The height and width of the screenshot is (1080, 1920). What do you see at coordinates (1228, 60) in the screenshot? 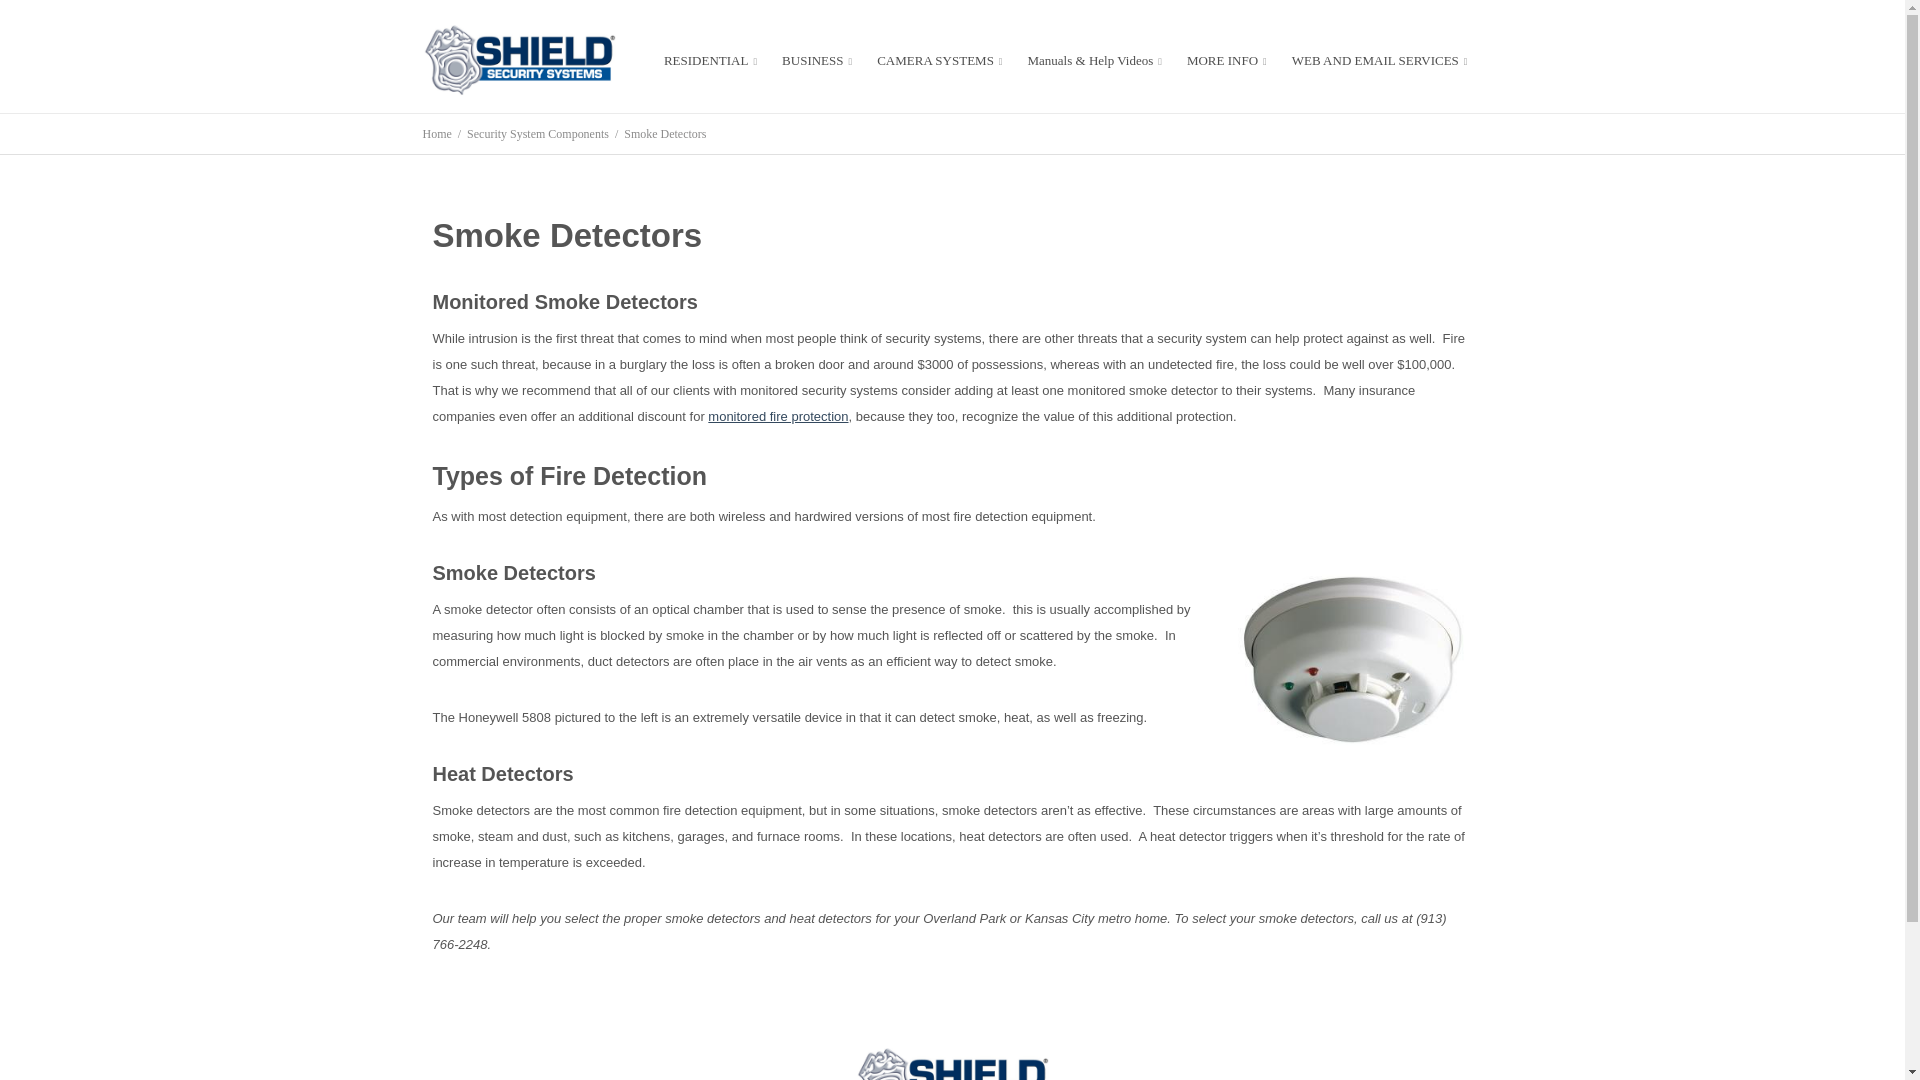
I see `AREA INFO` at bounding box center [1228, 60].